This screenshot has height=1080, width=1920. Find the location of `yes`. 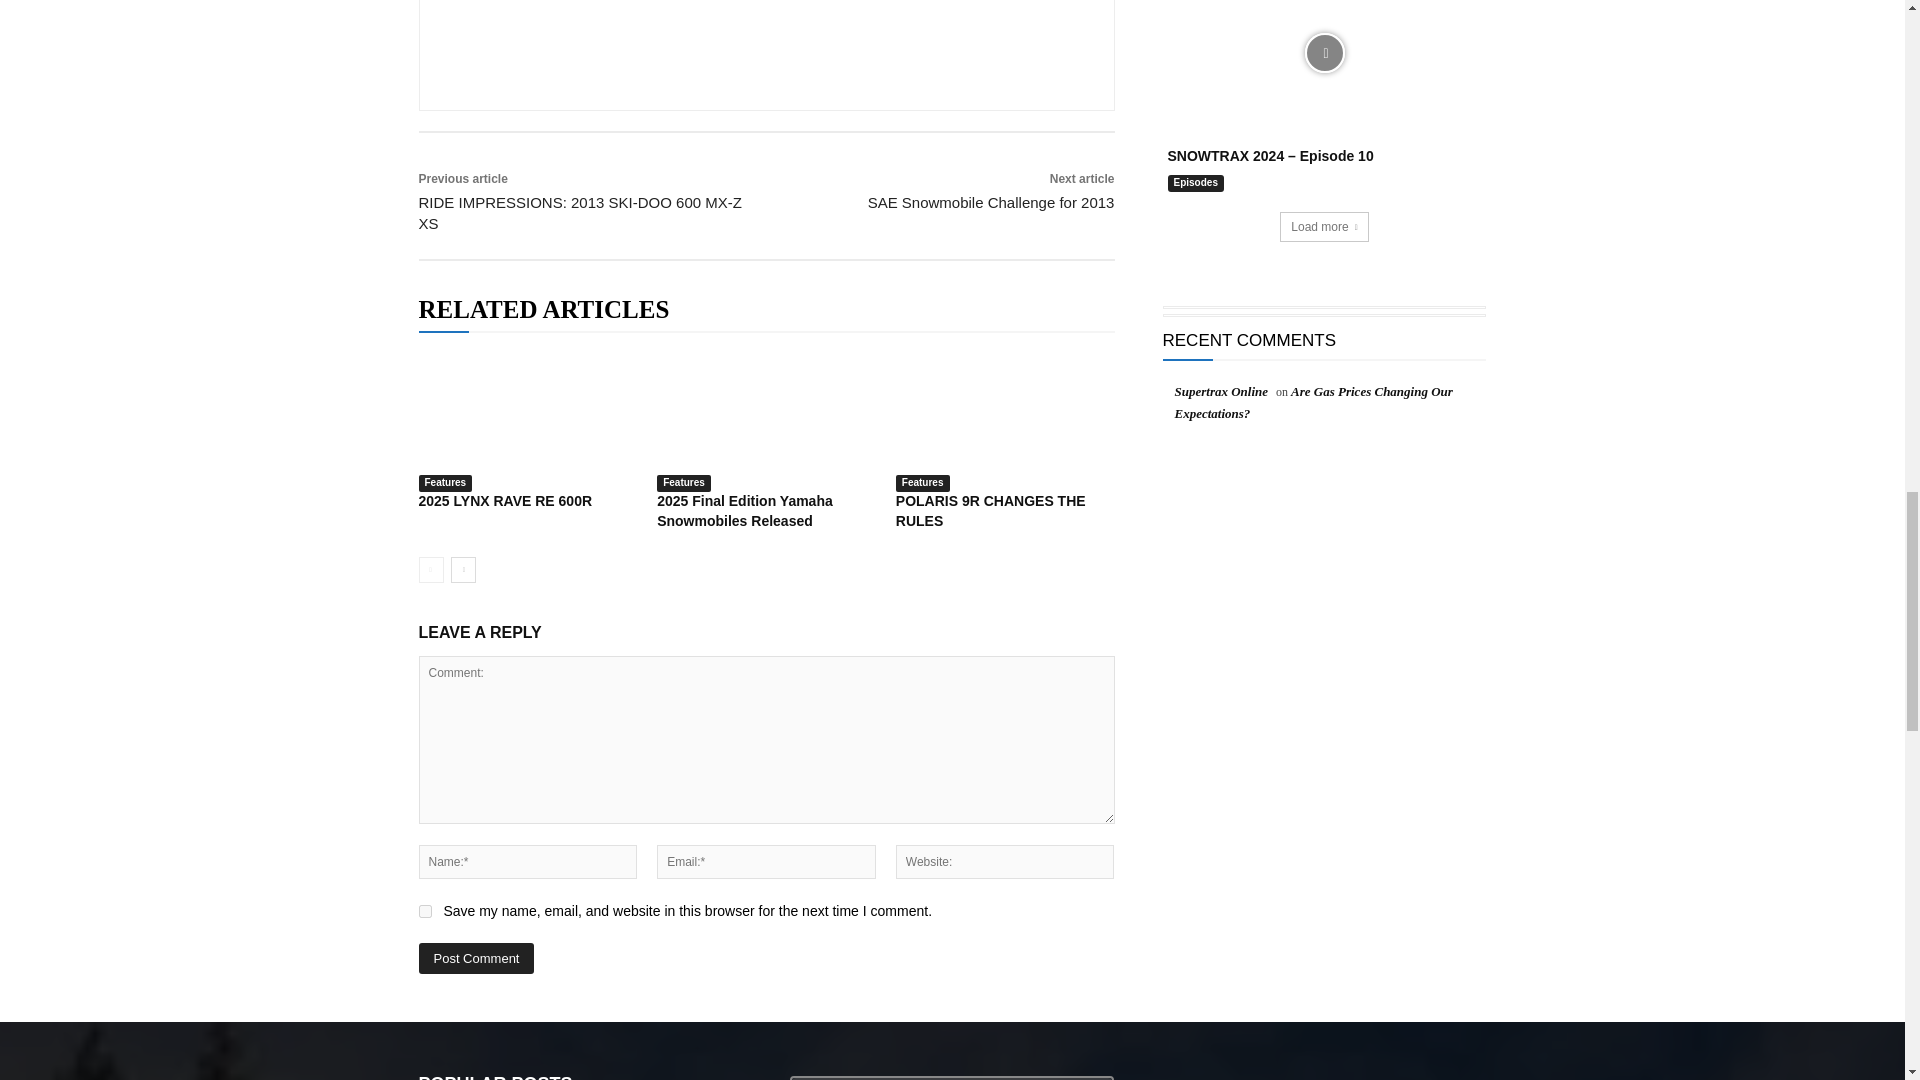

yes is located at coordinates (424, 912).